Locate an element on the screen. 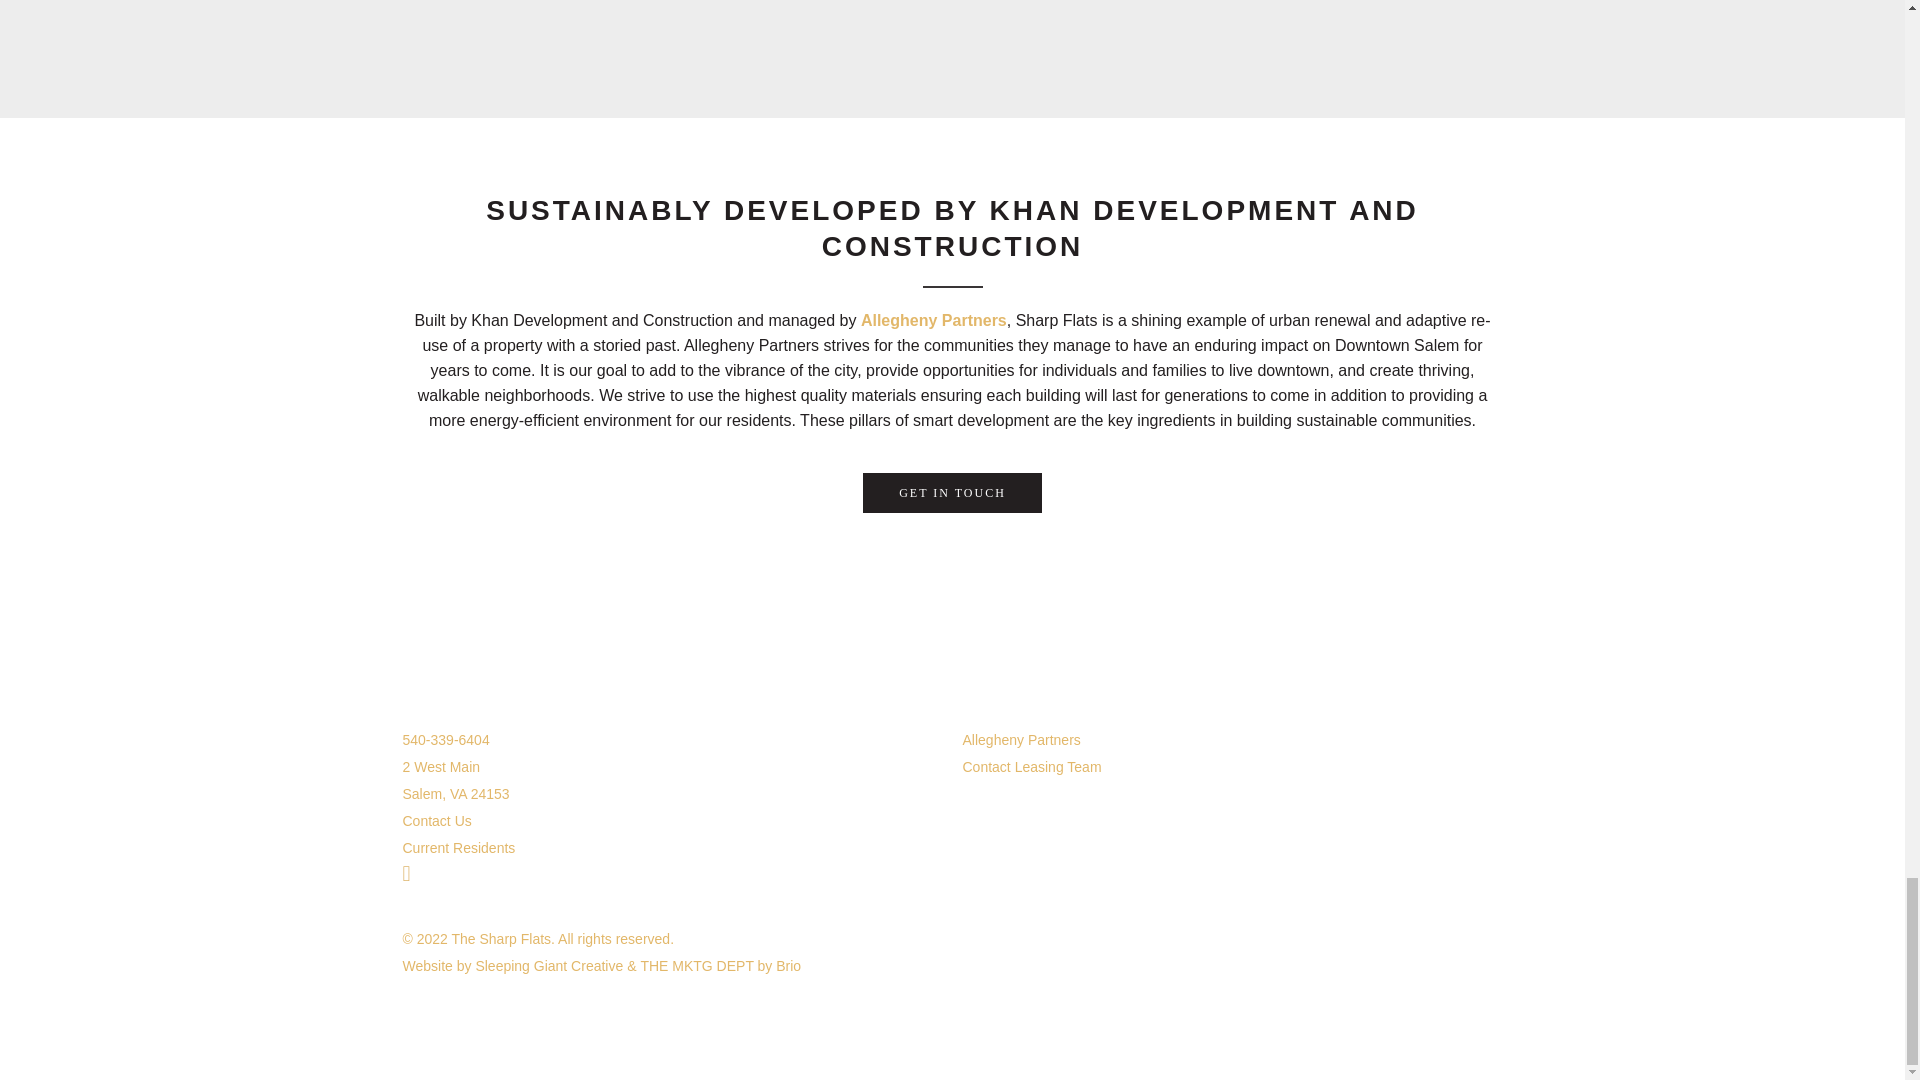  540-339-6404 is located at coordinates (445, 740).